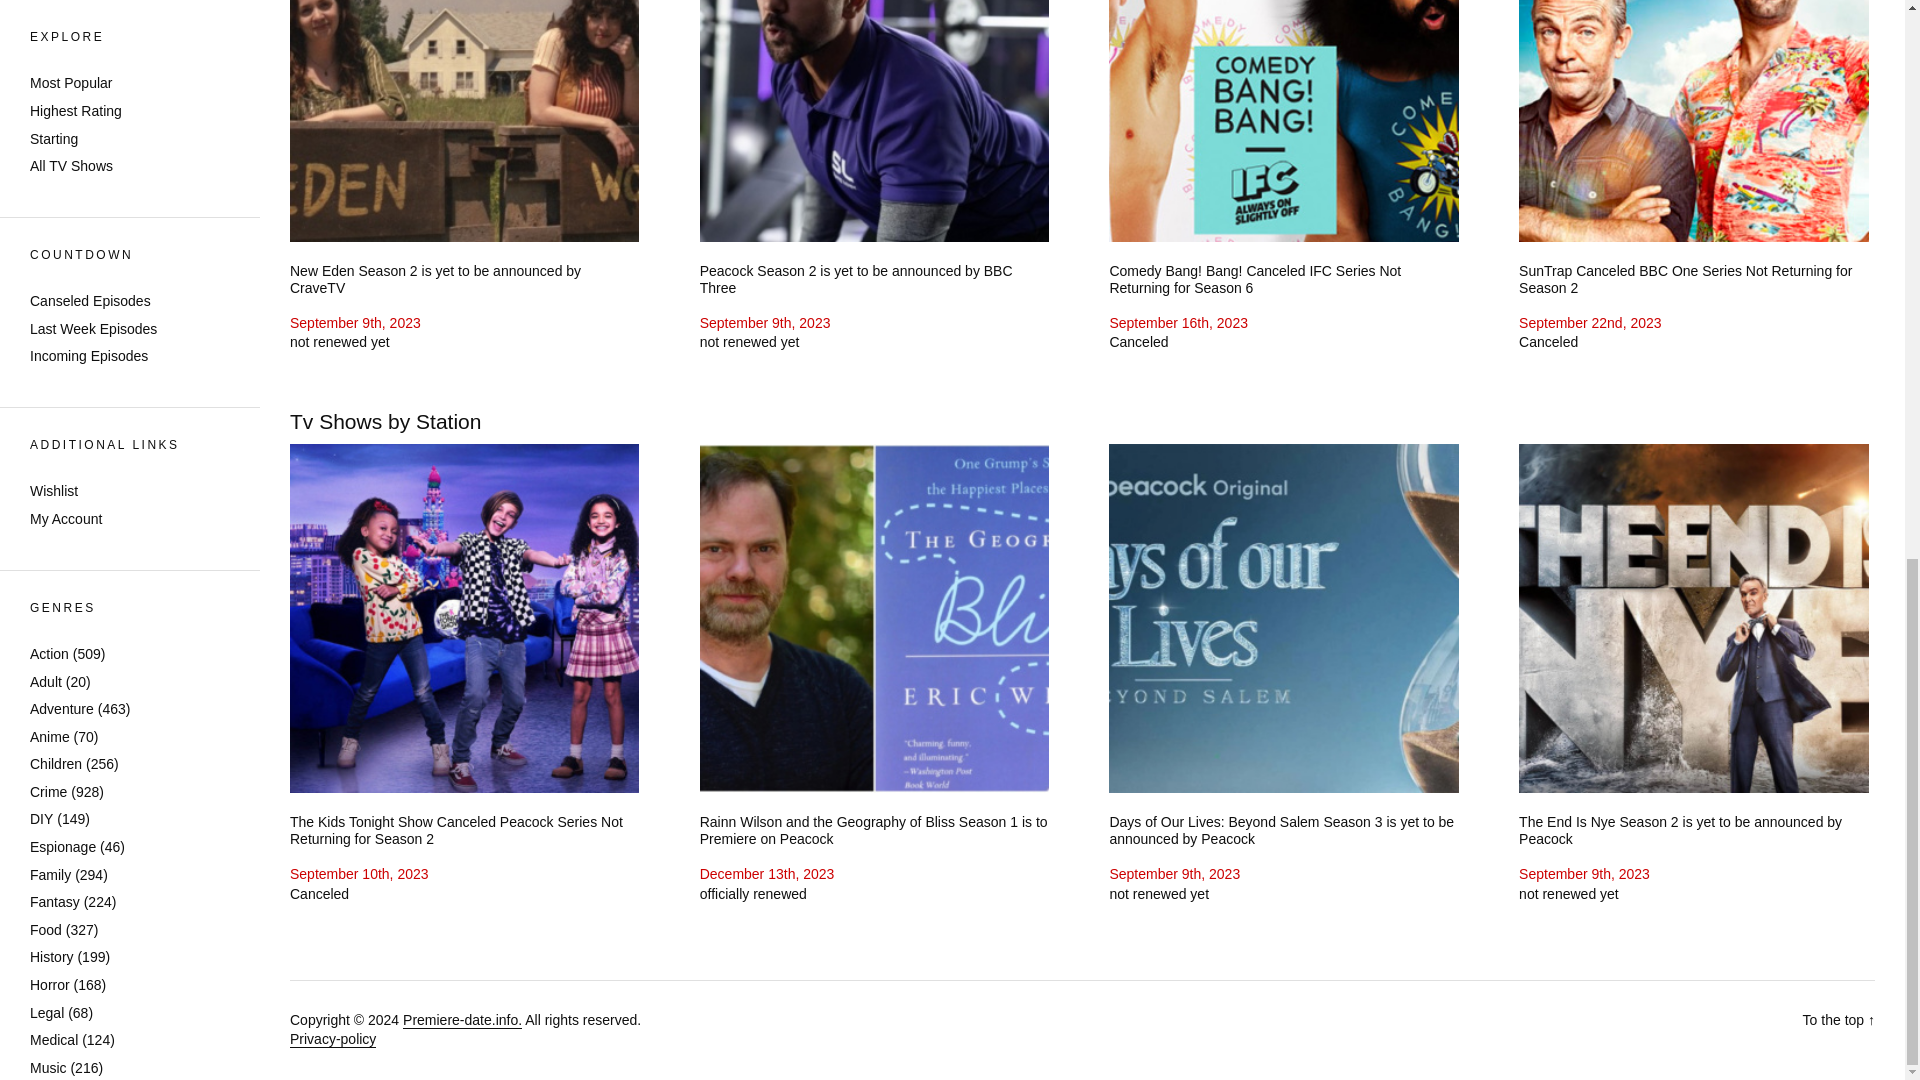  Describe the element at coordinates (78, 100) in the screenshot. I see `Science-Fiction` at that location.